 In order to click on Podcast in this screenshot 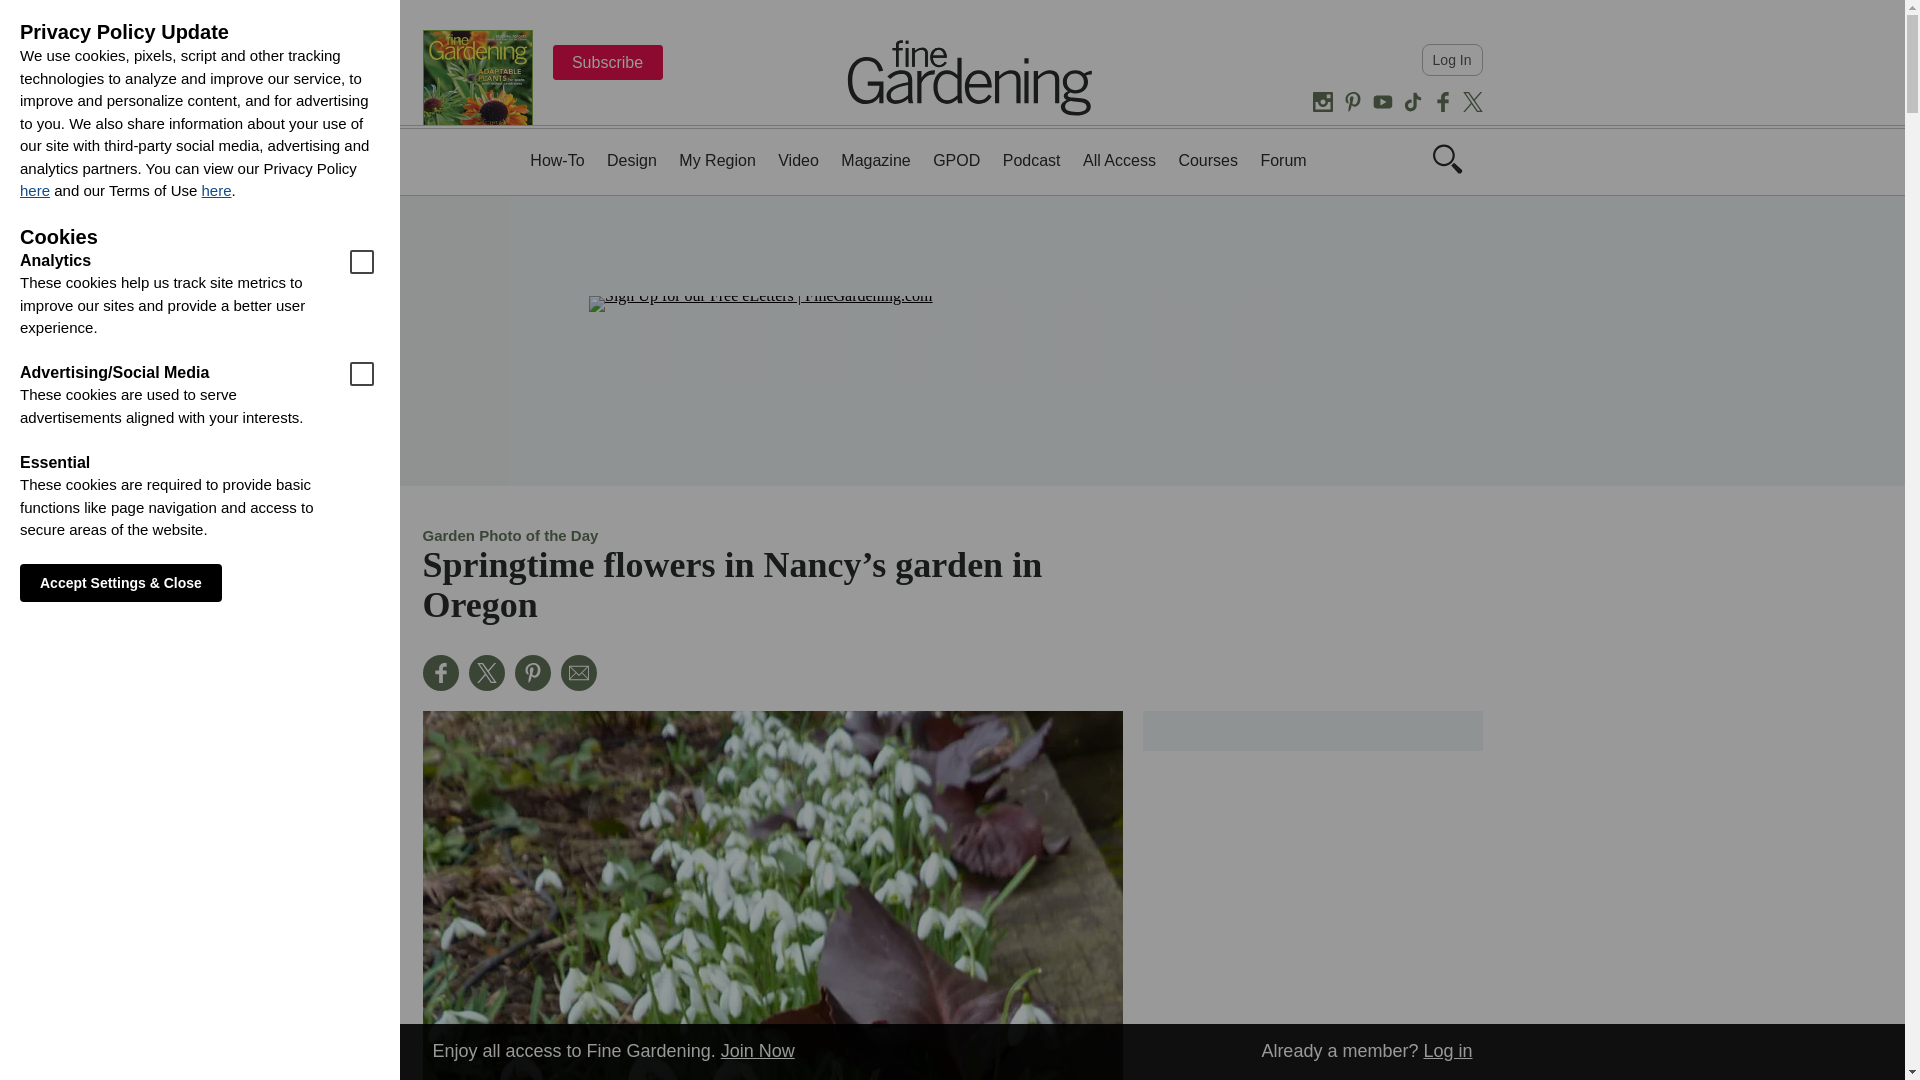, I will do `click(1032, 160)`.